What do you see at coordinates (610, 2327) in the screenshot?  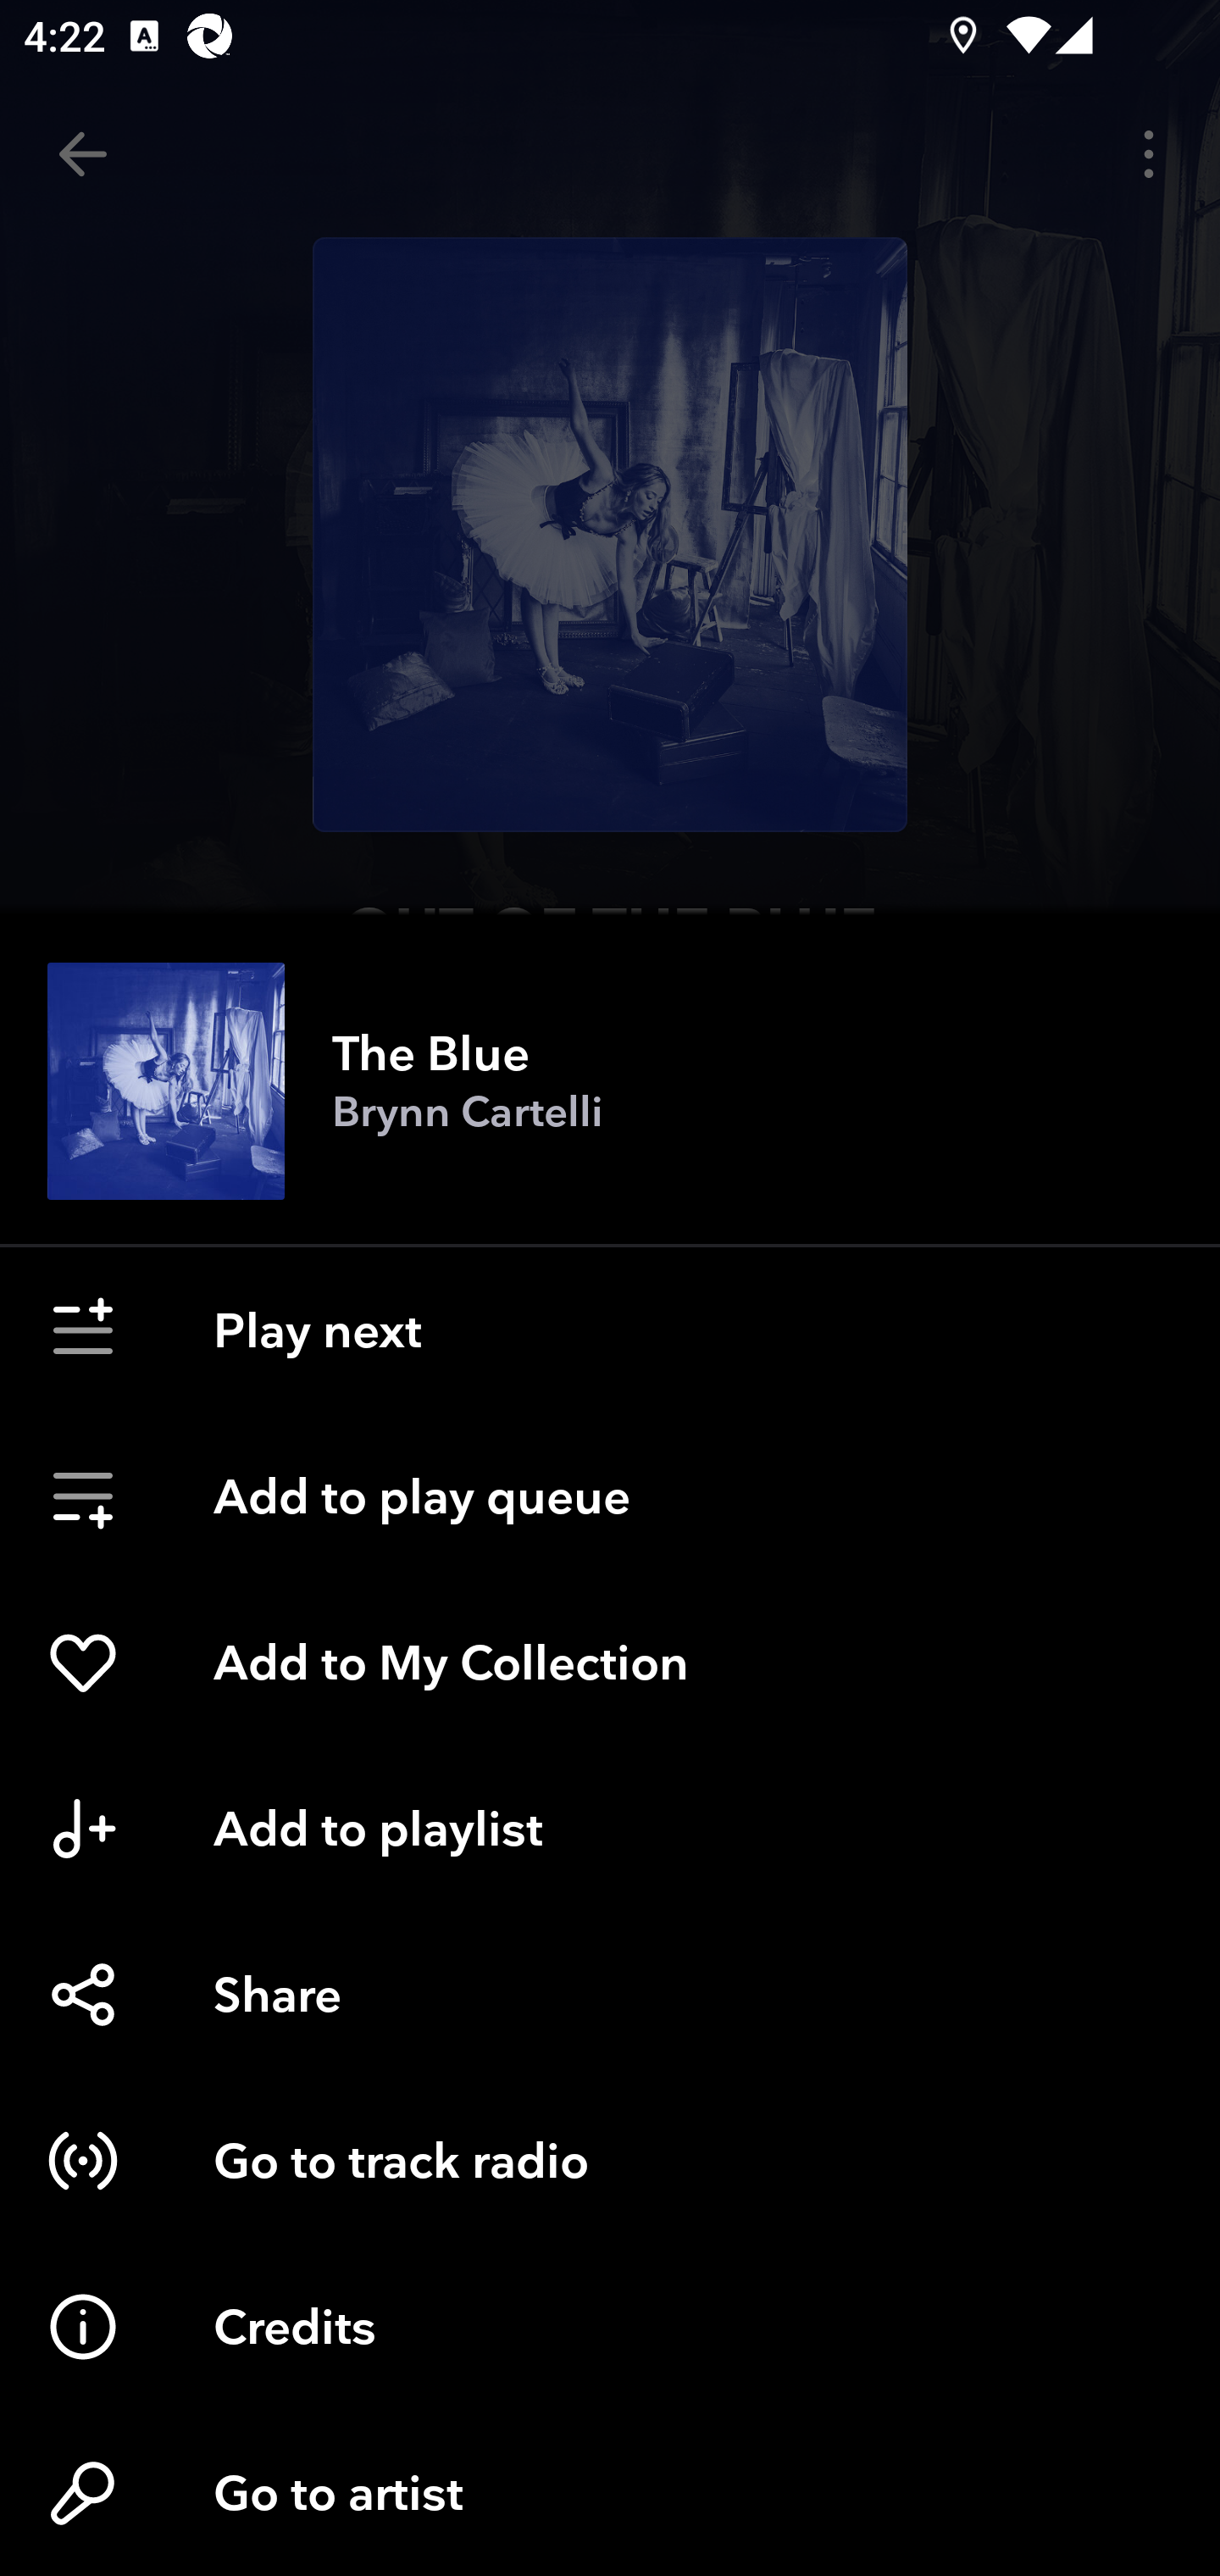 I see `Credits` at bounding box center [610, 2327].